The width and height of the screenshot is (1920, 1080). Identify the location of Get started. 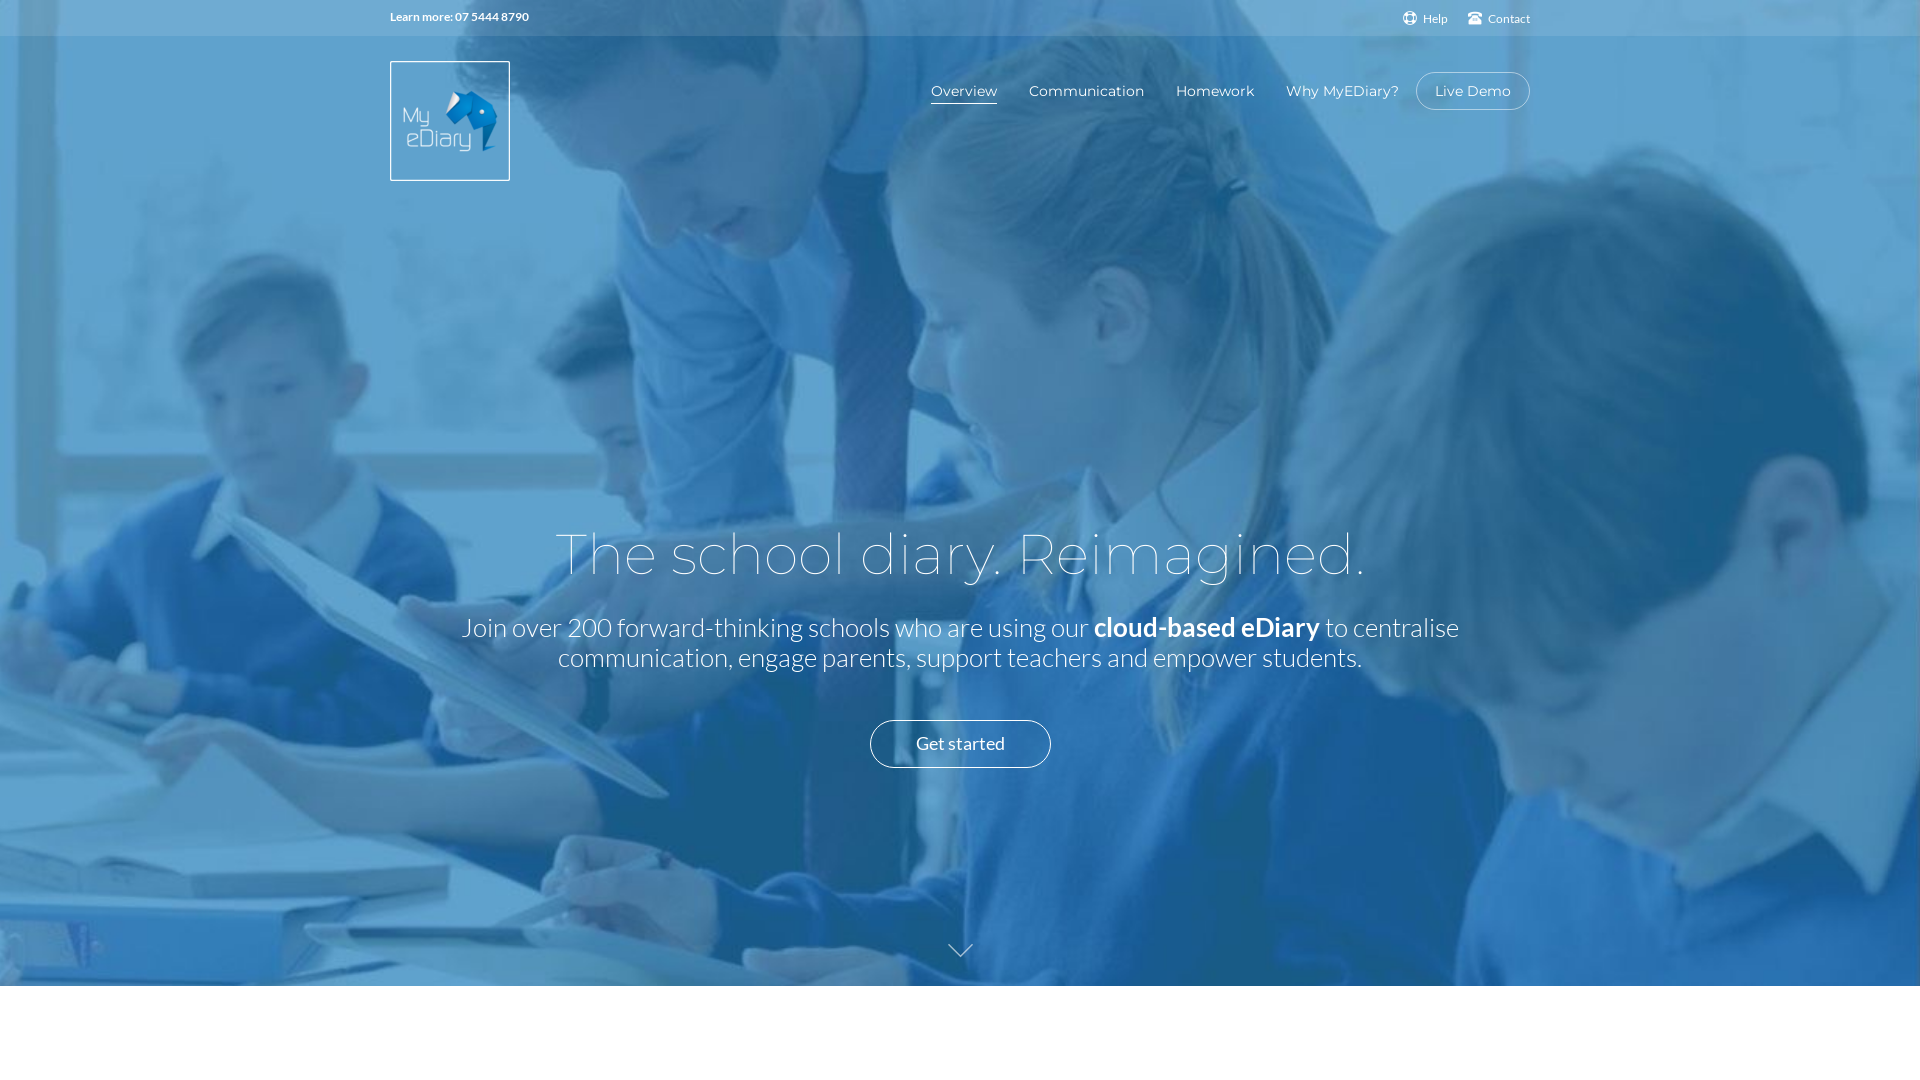
(960, 744).